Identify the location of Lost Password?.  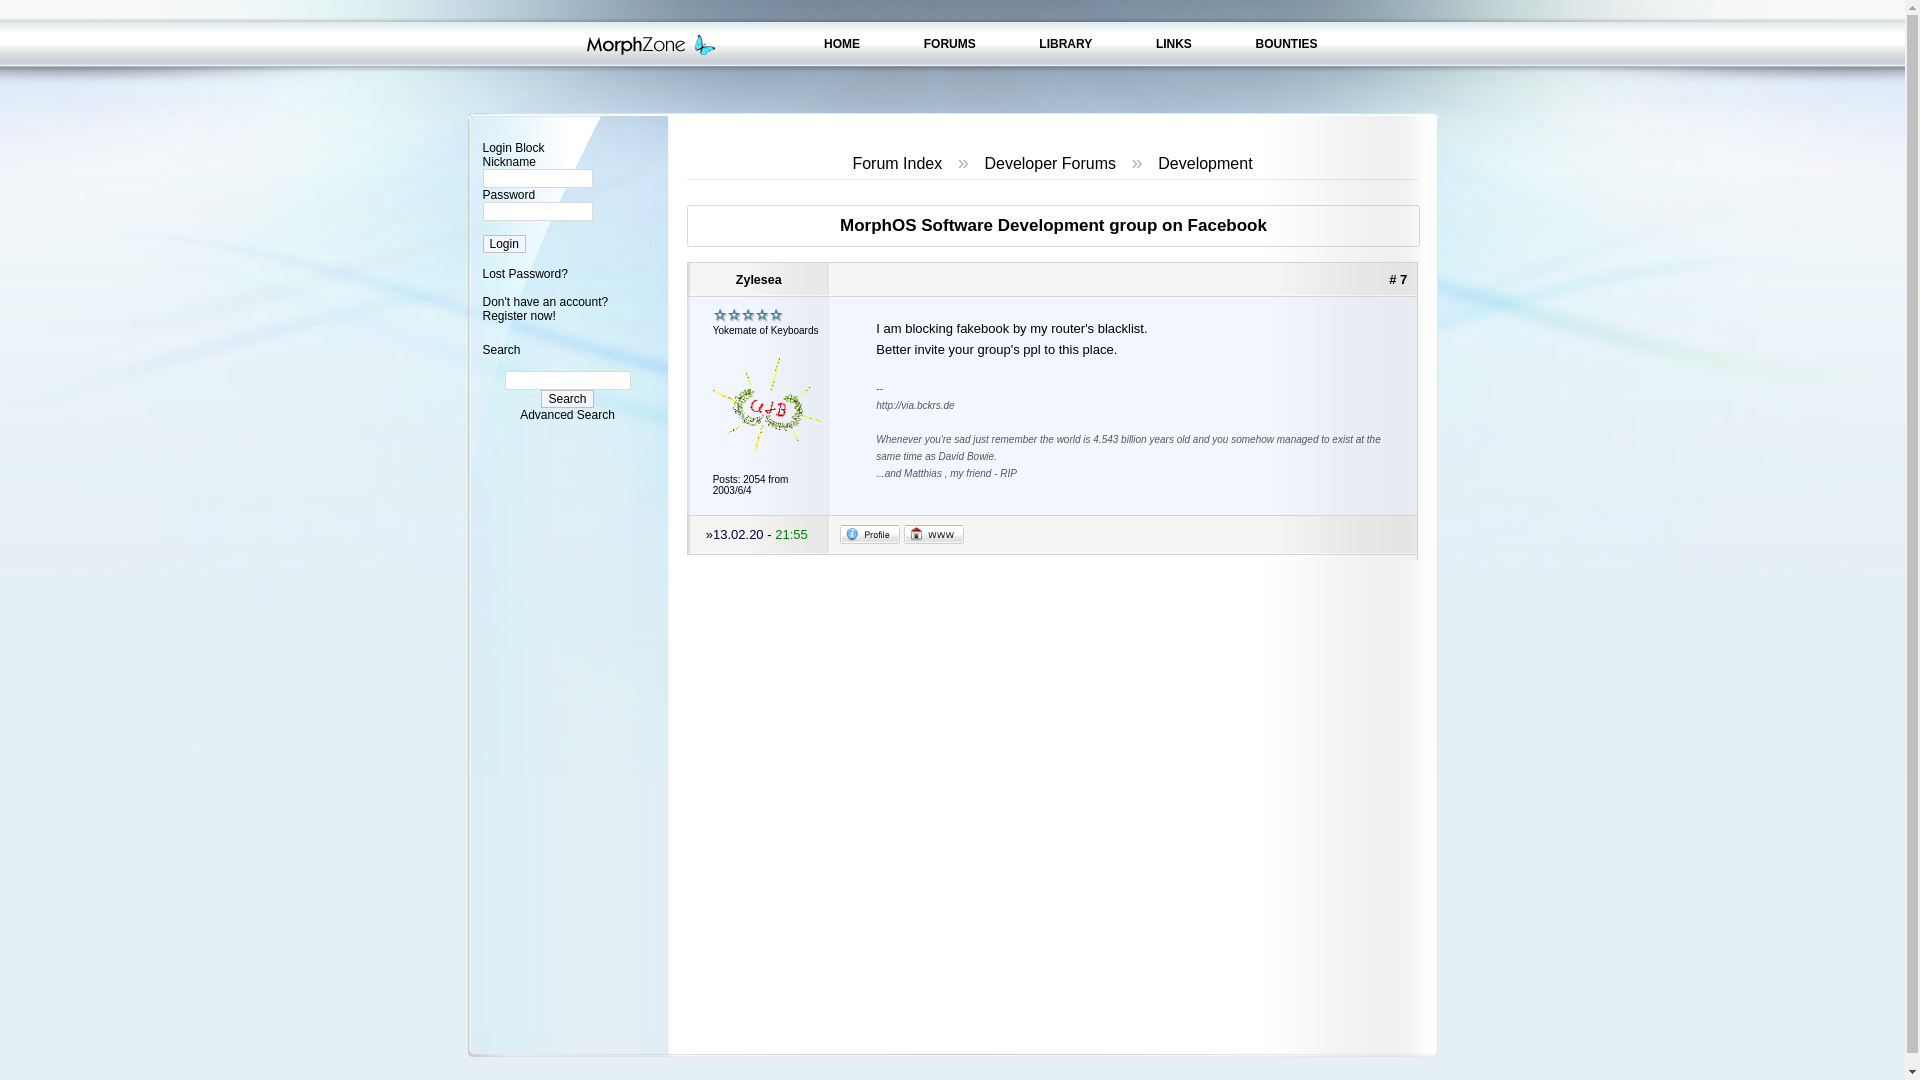
(524, 273).